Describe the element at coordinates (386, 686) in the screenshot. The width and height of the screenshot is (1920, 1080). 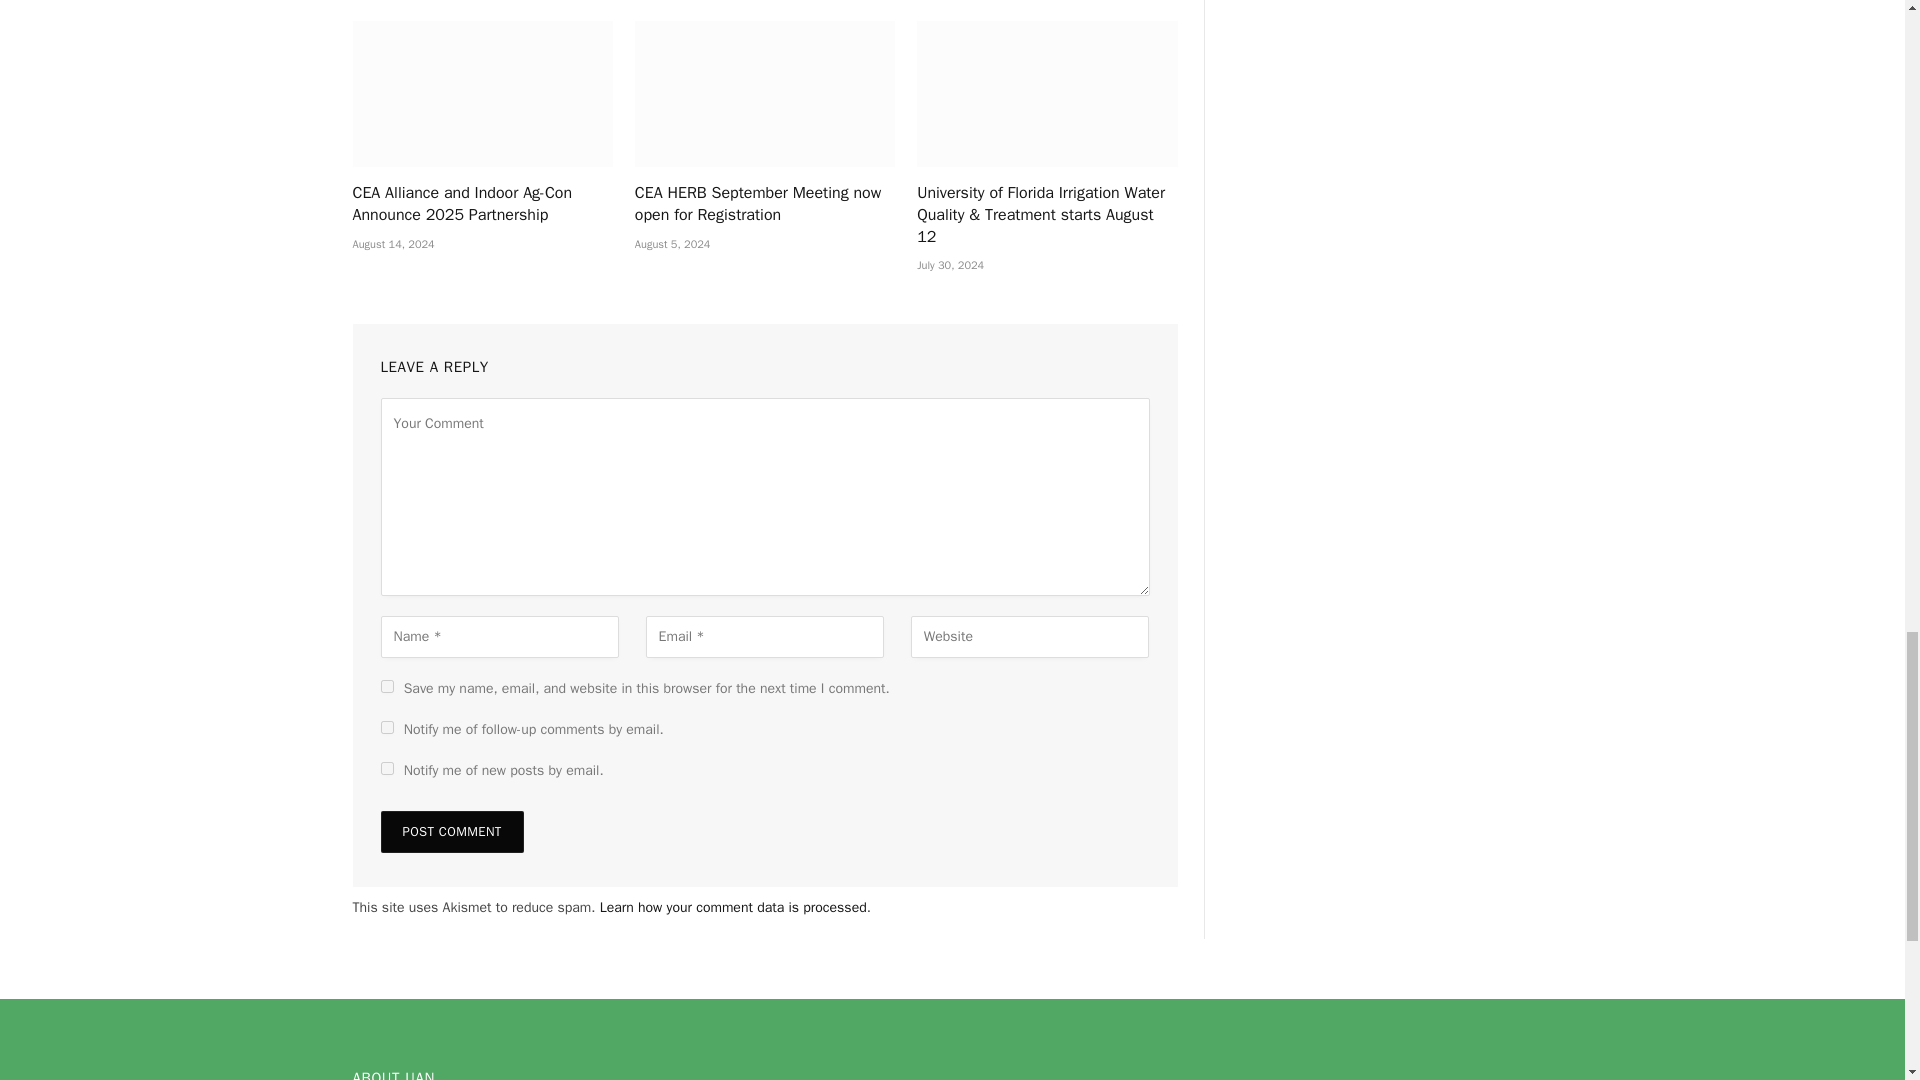
I see `yes` at that location.